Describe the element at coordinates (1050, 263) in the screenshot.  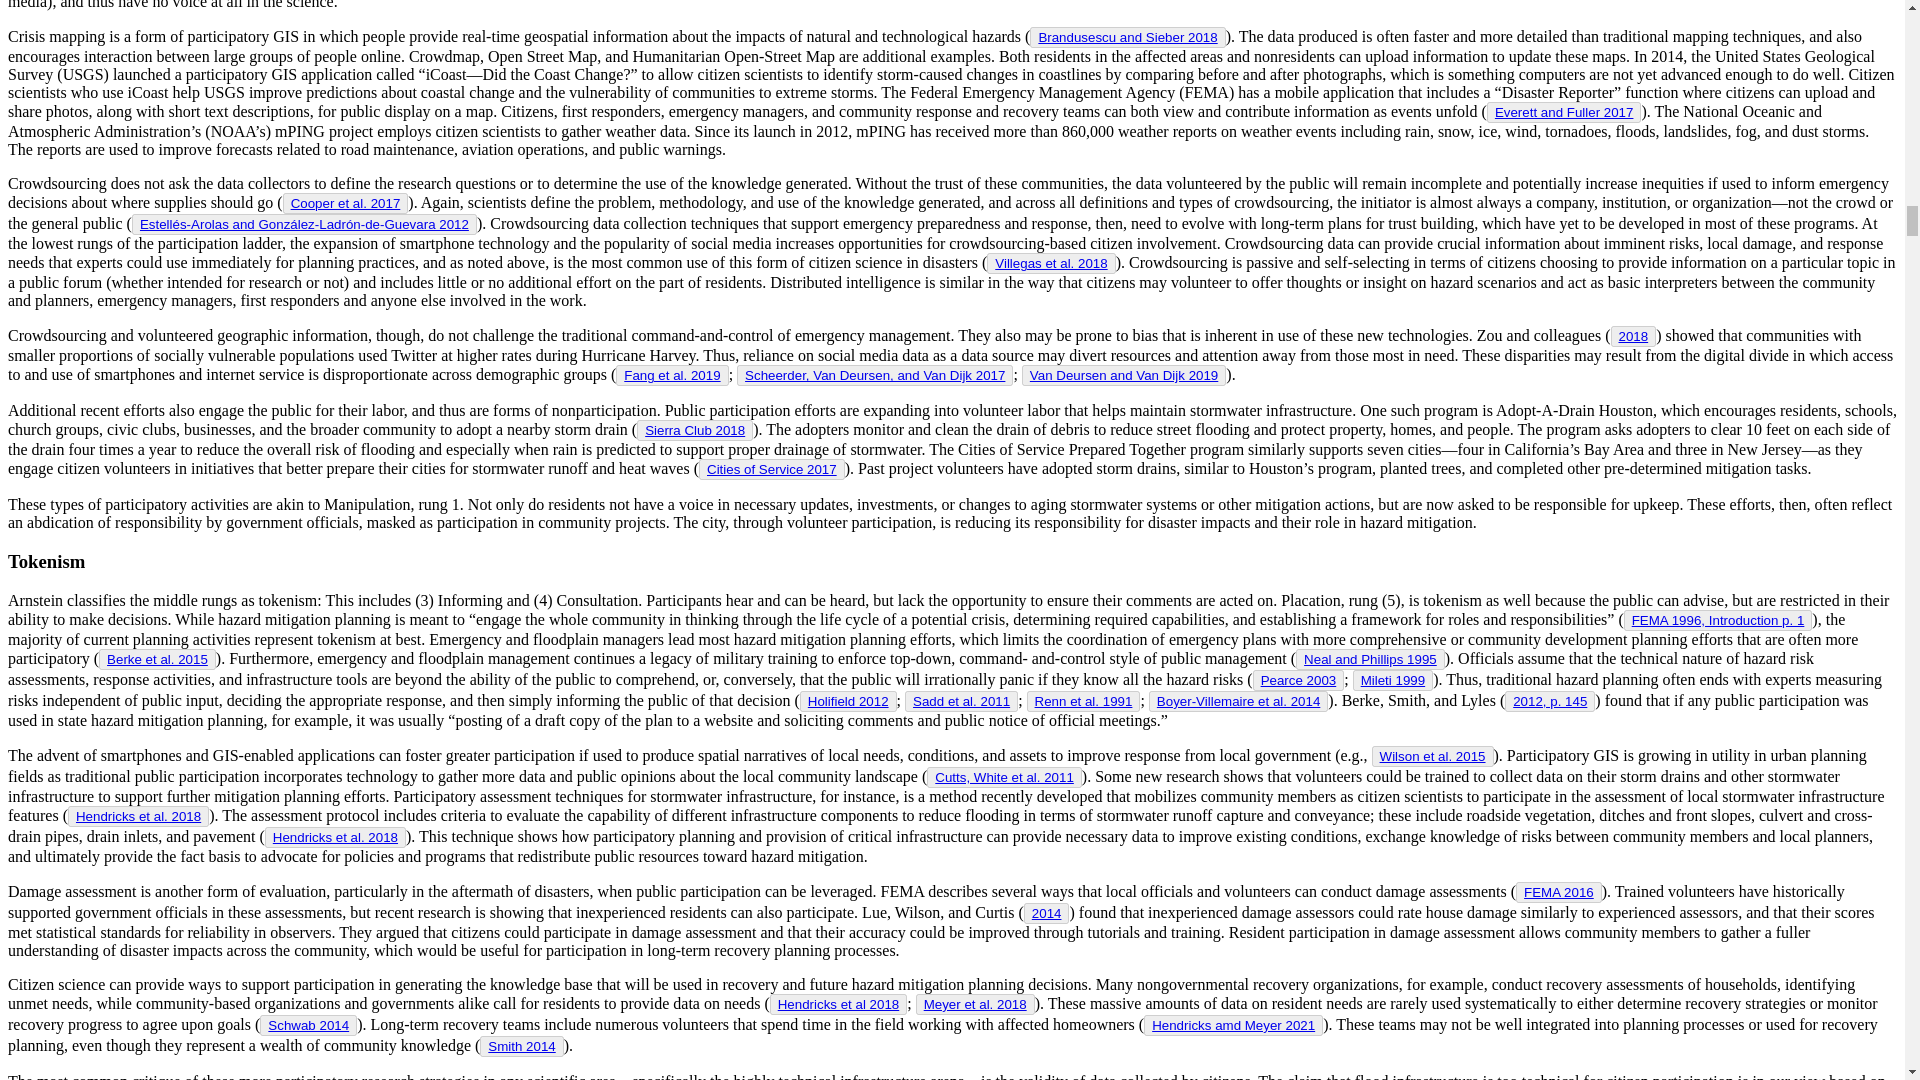
I see `Villegas et al. 2018` at that location.